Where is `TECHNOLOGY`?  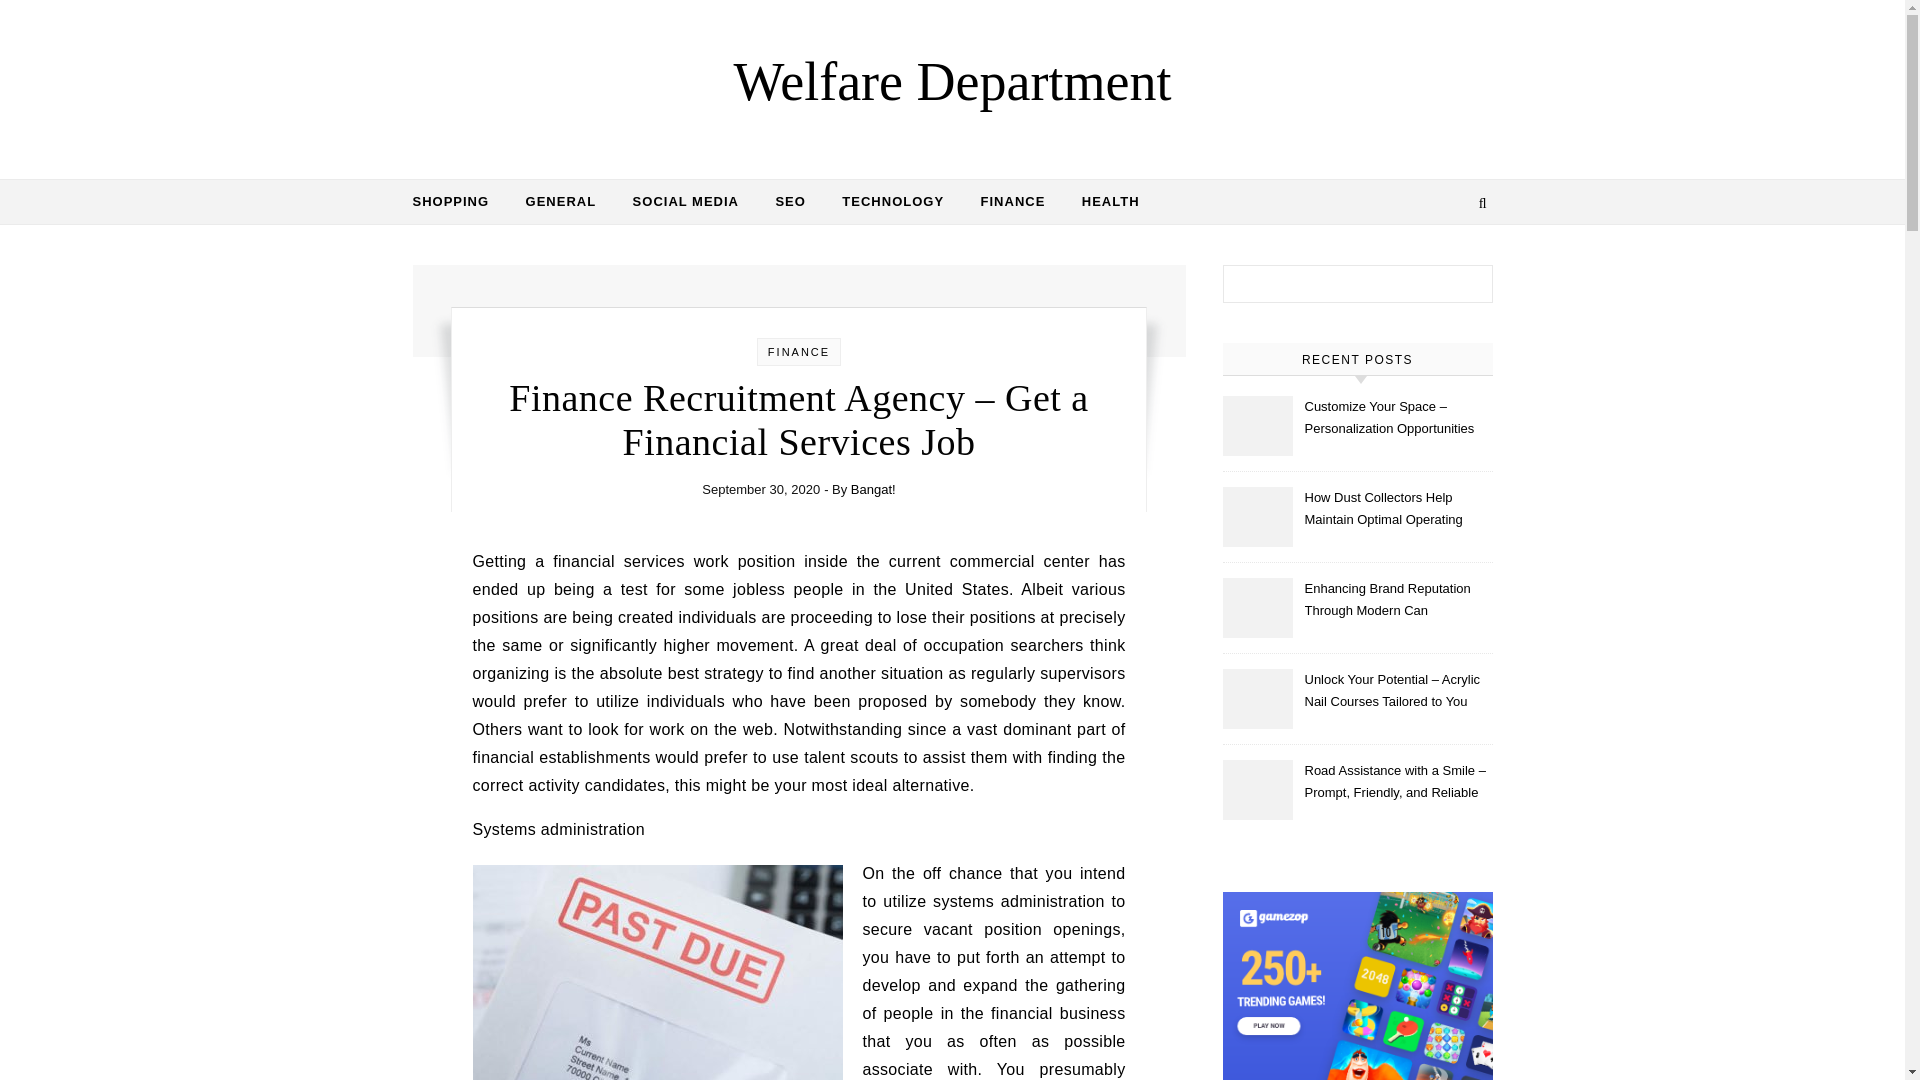
TECHNOLOGY is located at coordinates (892, 202).